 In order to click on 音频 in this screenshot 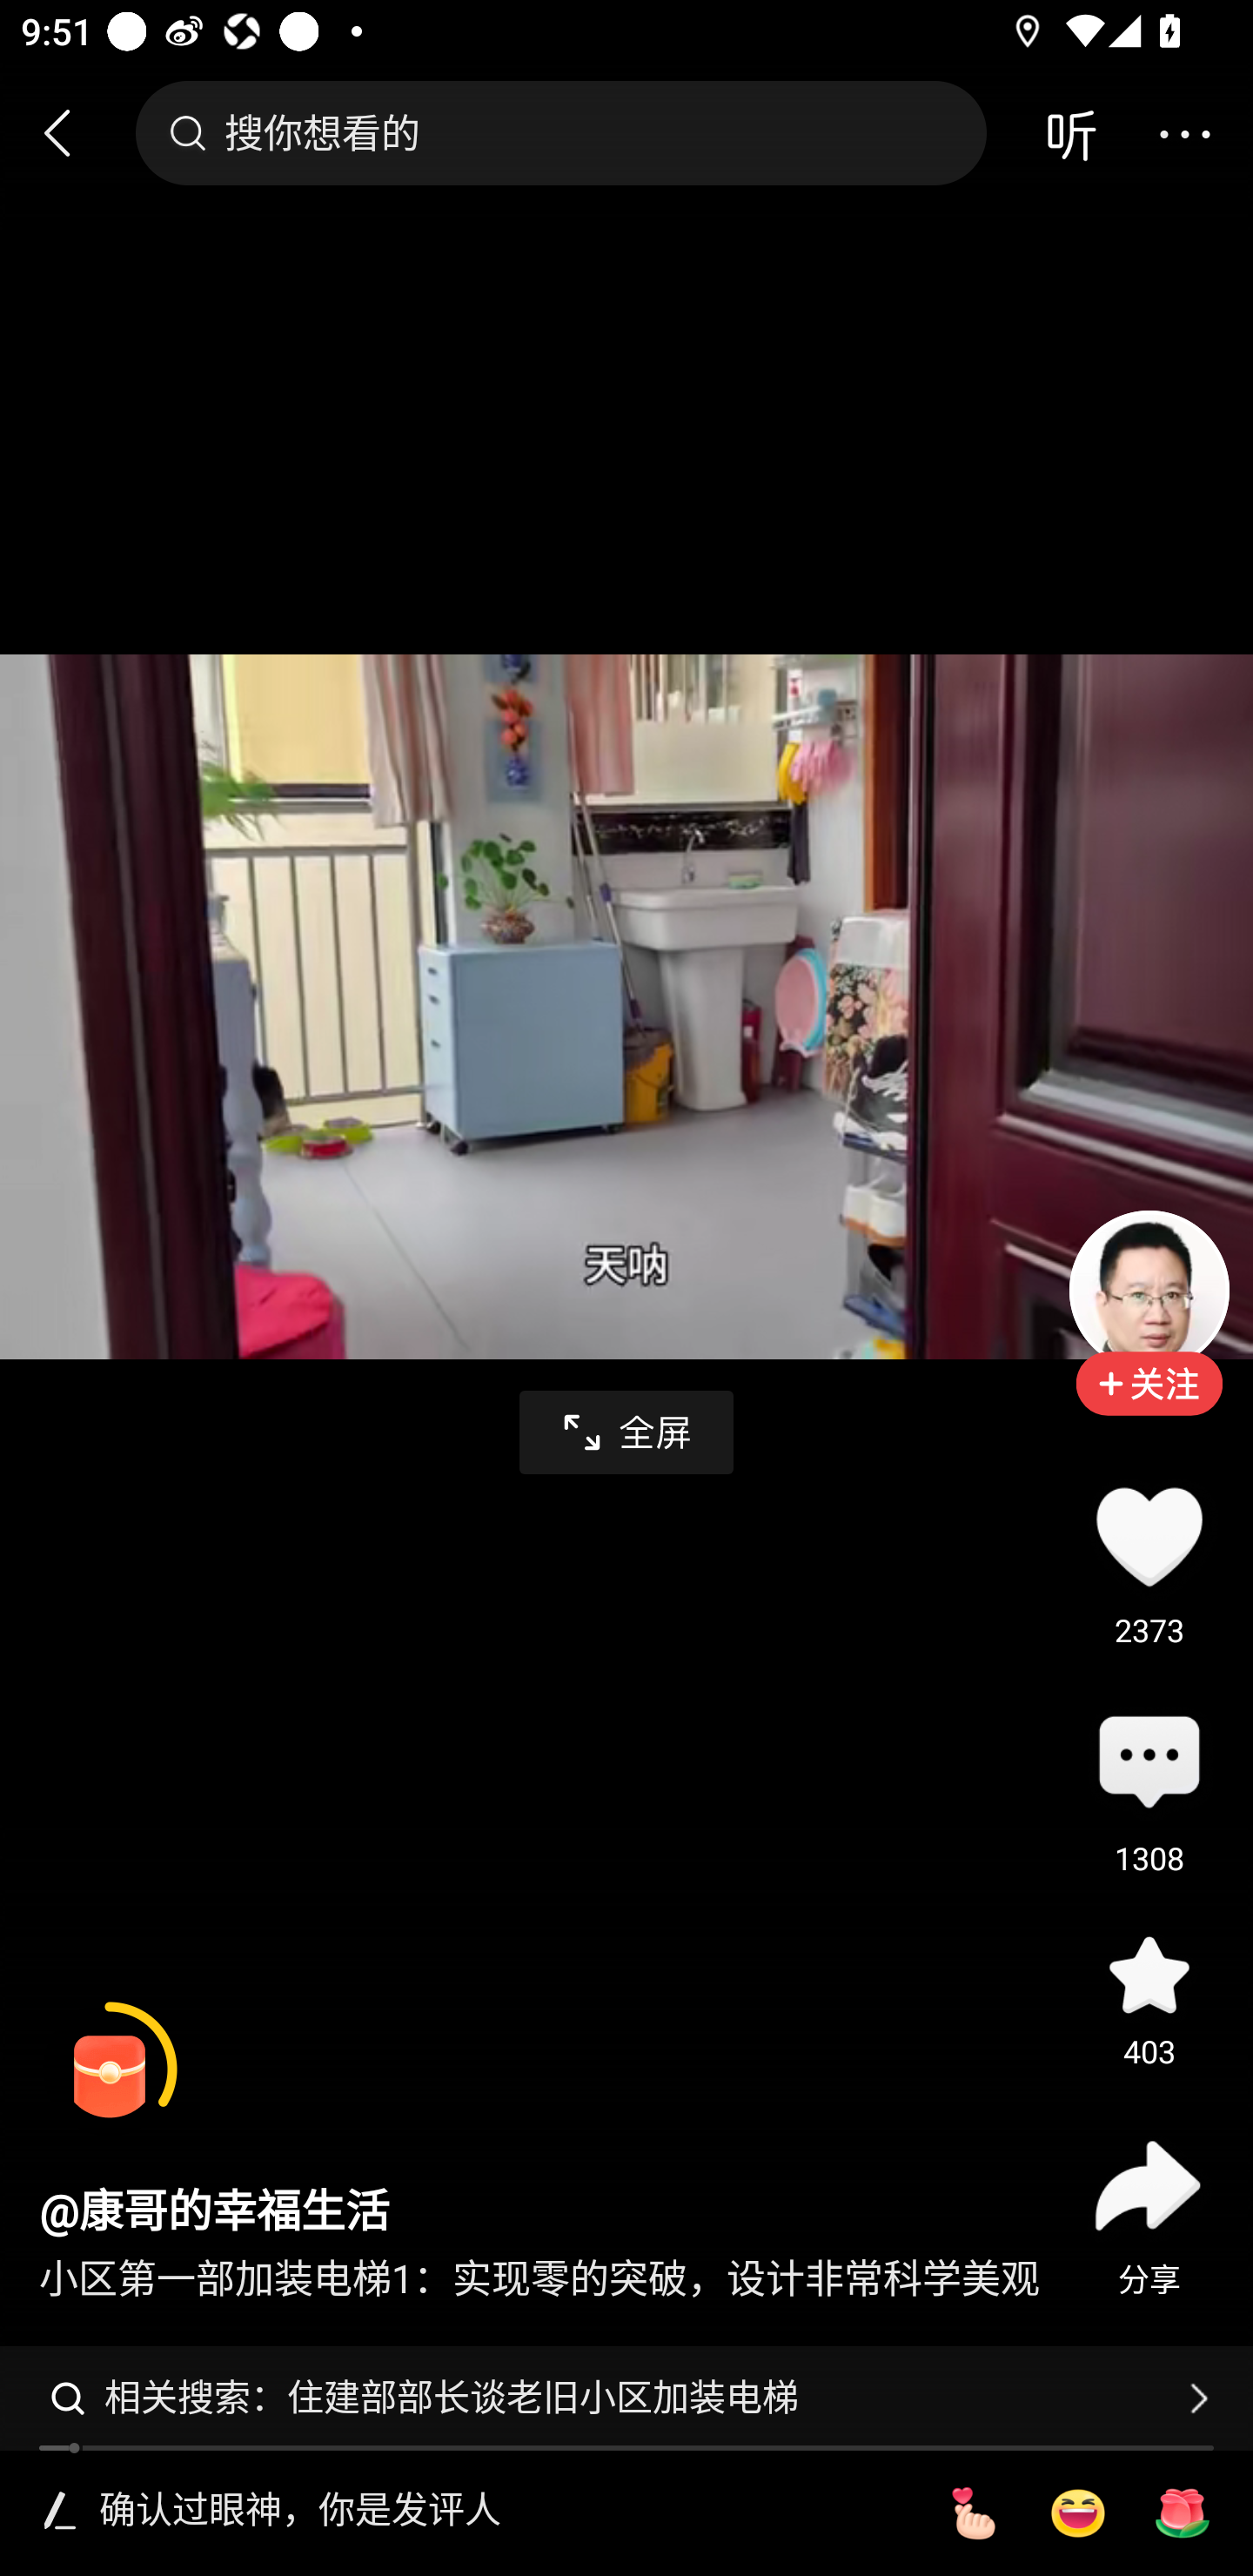, I will do `click(1070, 132)`.